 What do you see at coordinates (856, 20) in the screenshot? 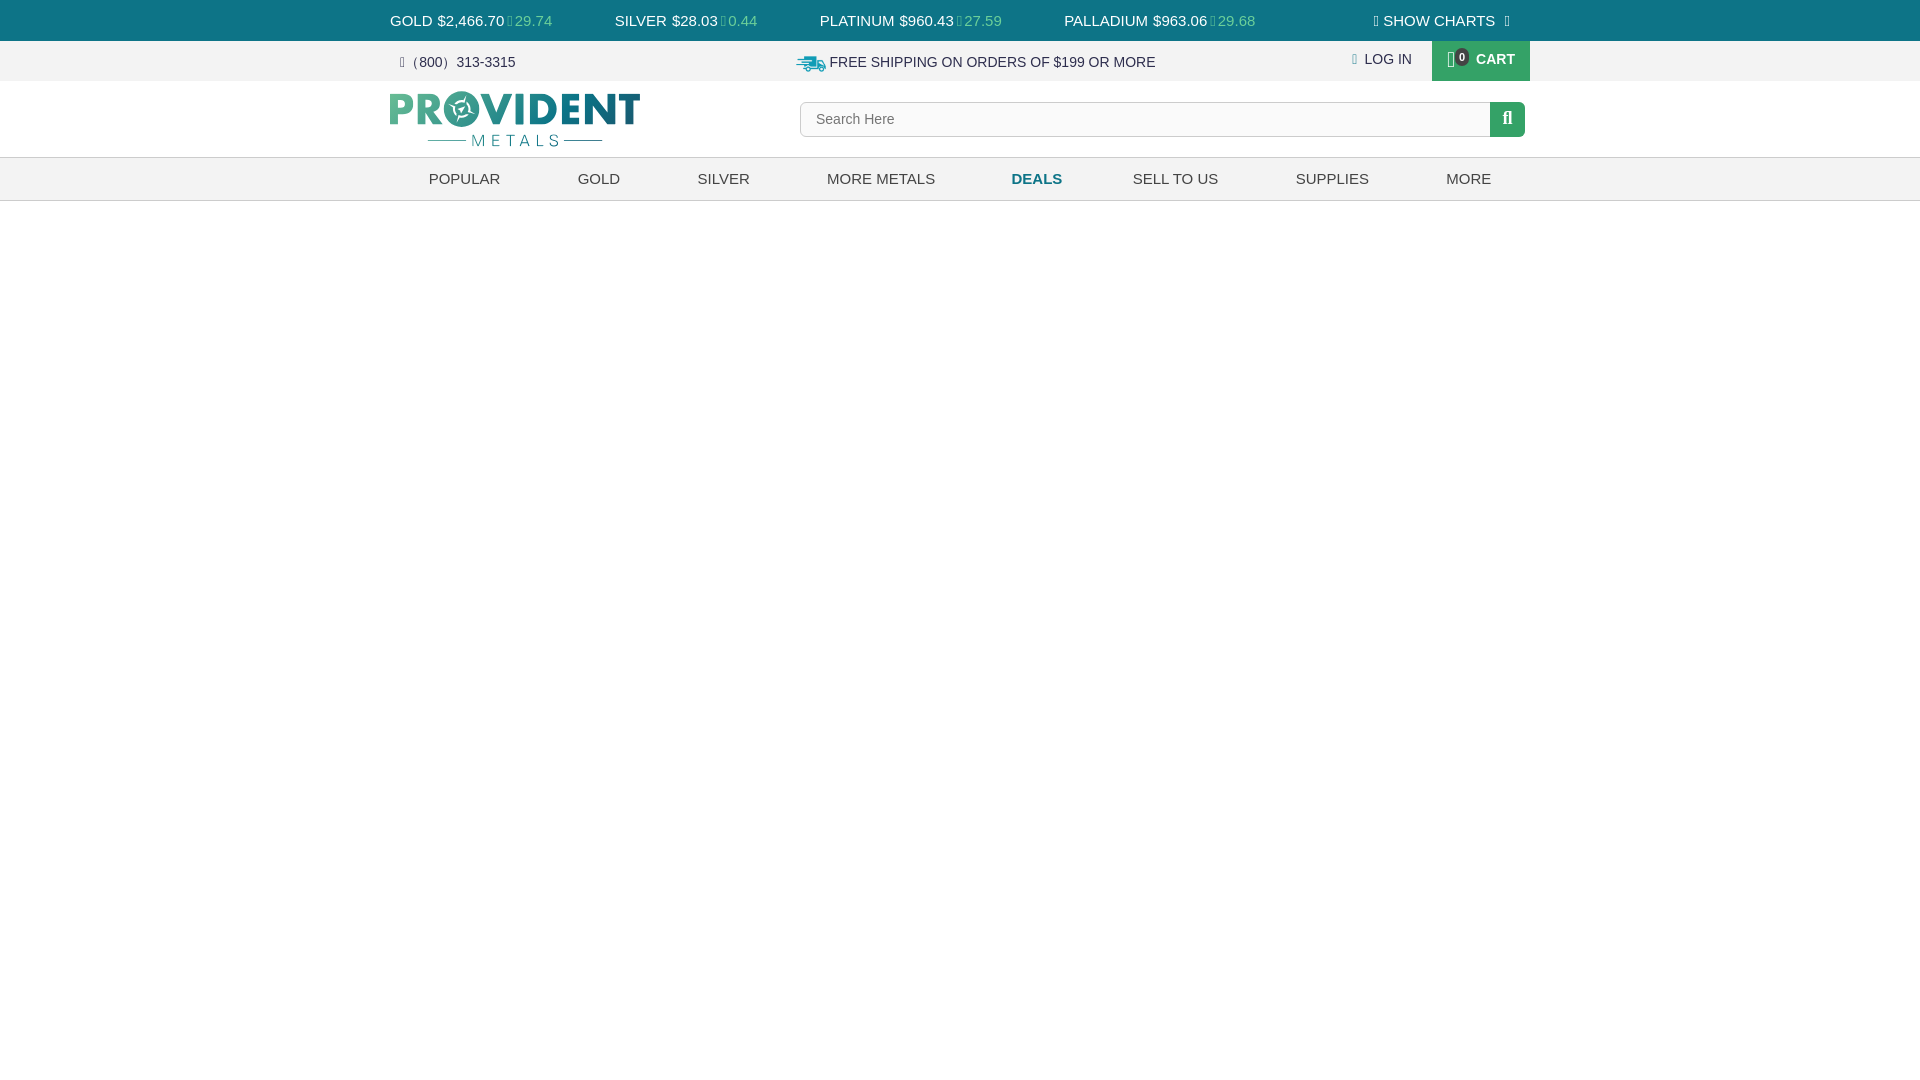
I see `PLATINUM` at bounding box center [856, 20].